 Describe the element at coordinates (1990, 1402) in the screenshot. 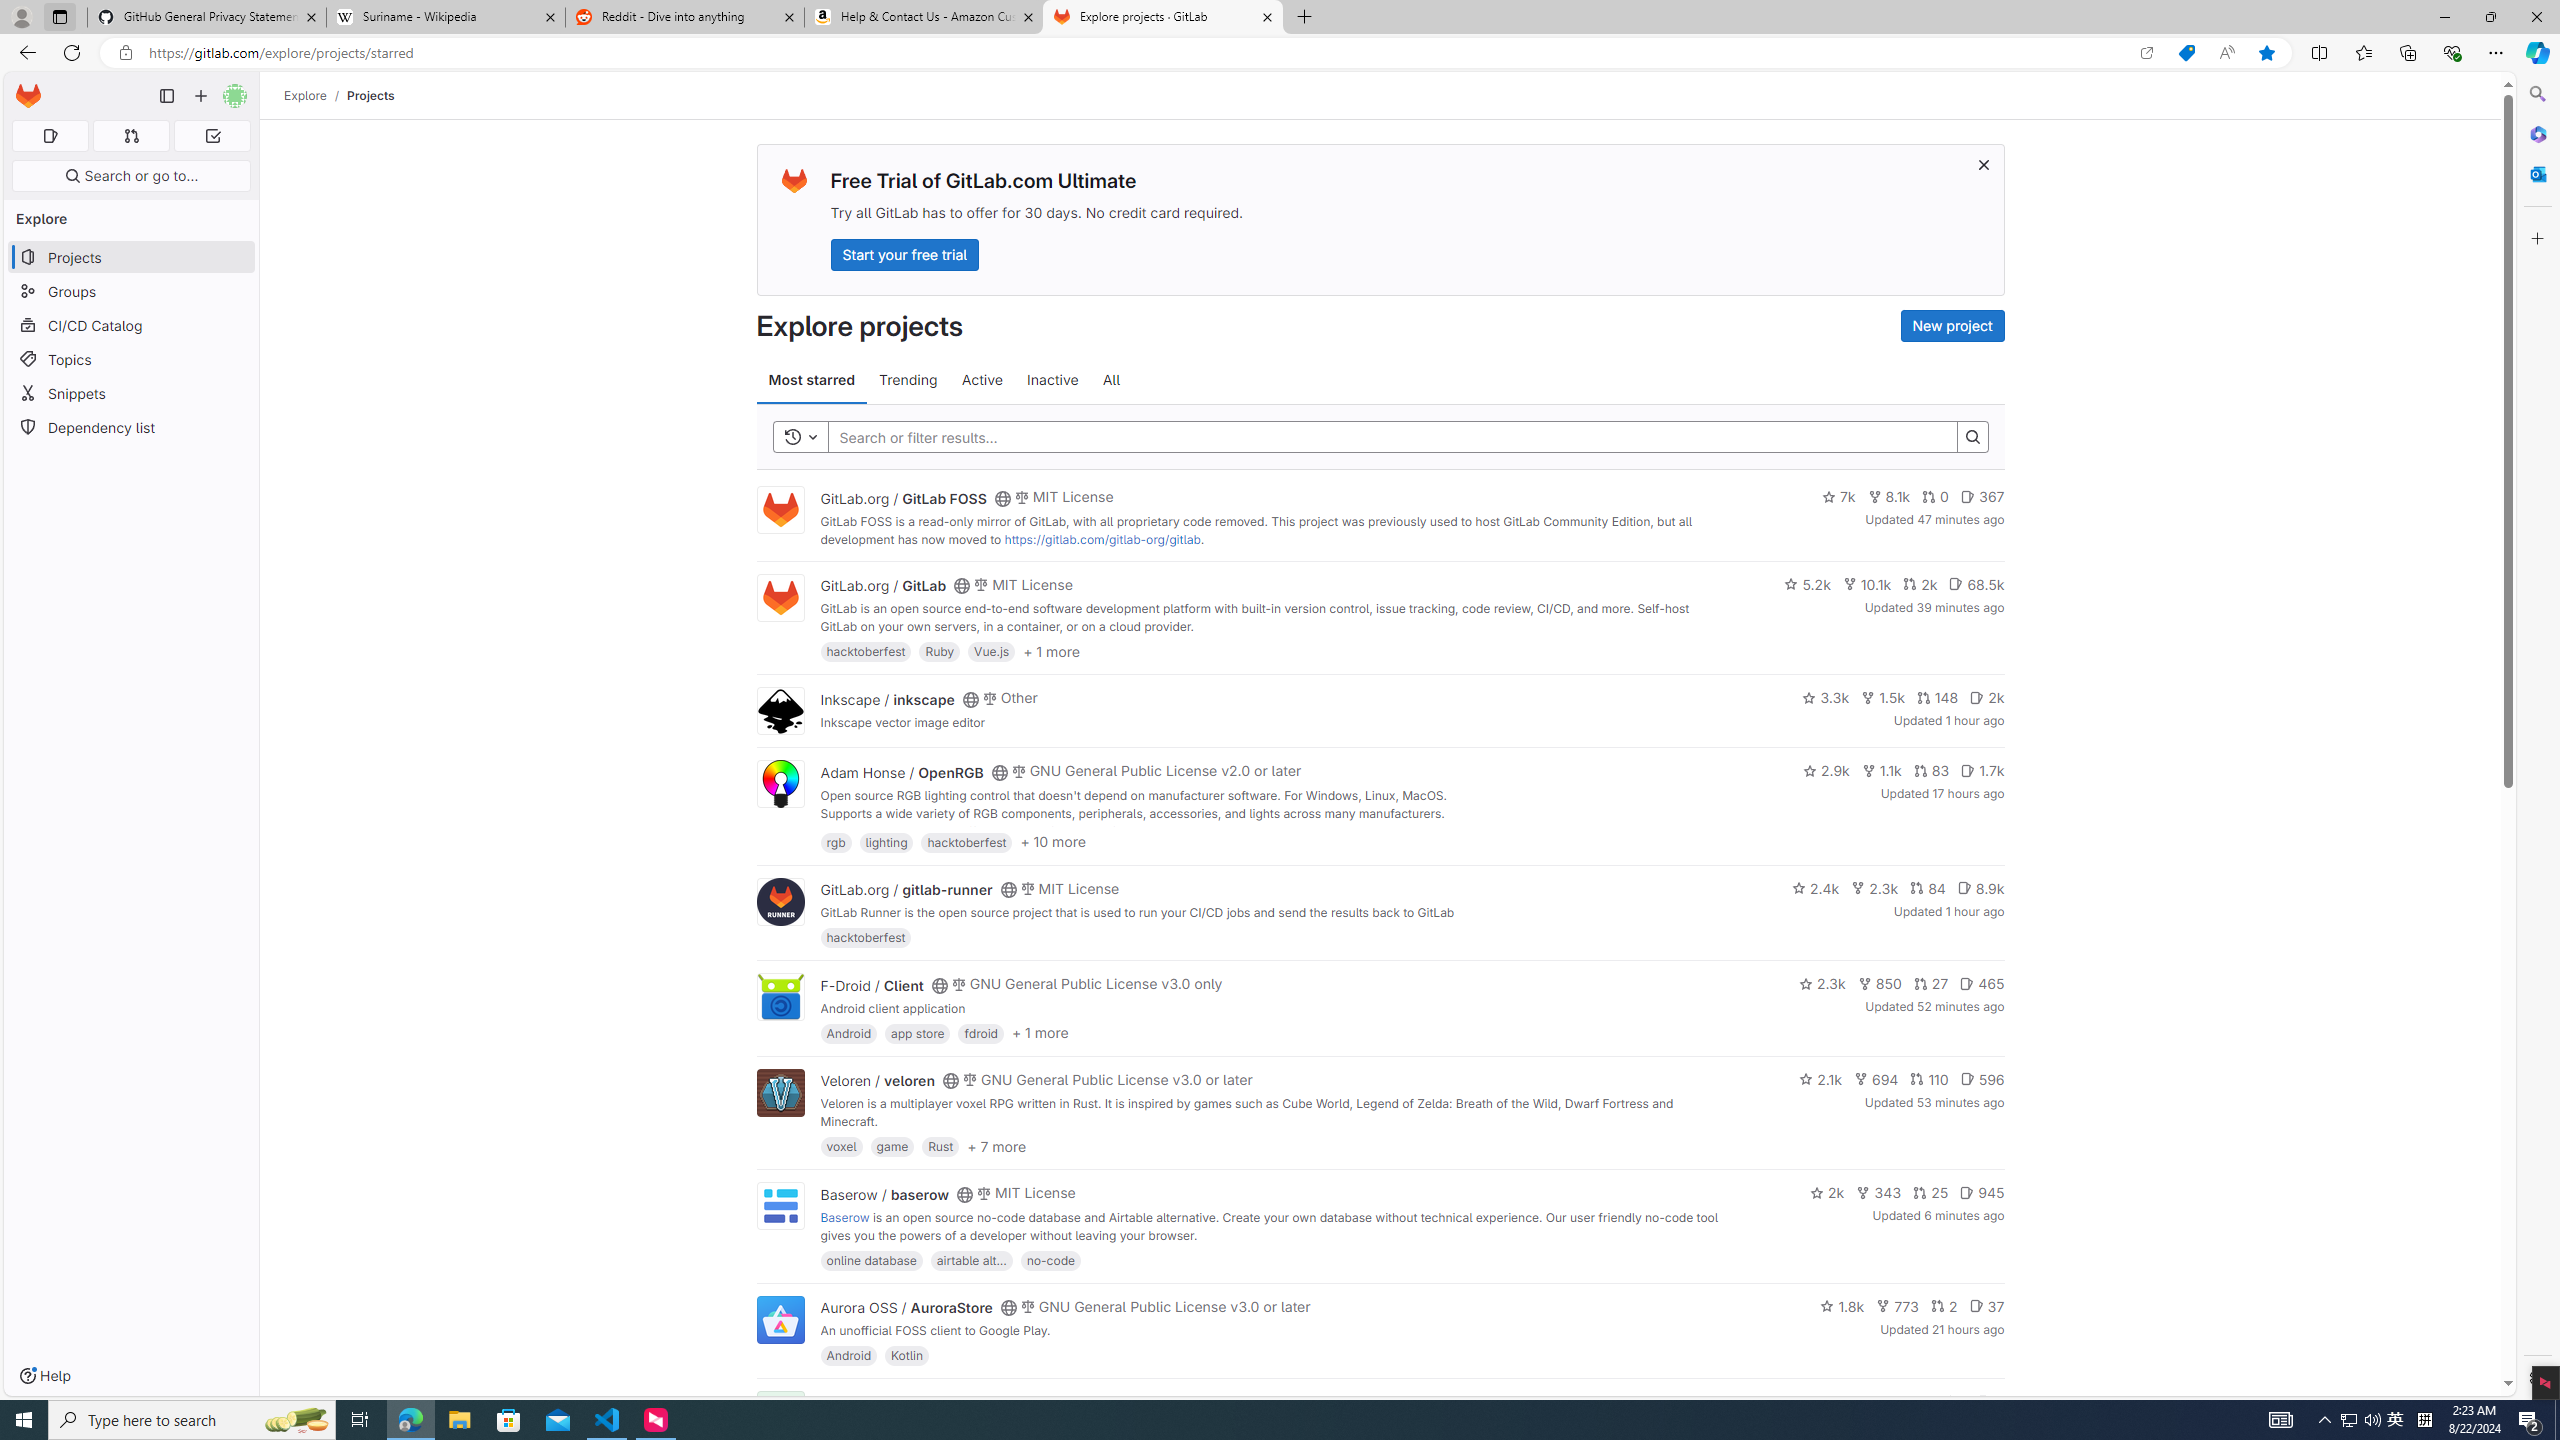

I see `6` at that location.